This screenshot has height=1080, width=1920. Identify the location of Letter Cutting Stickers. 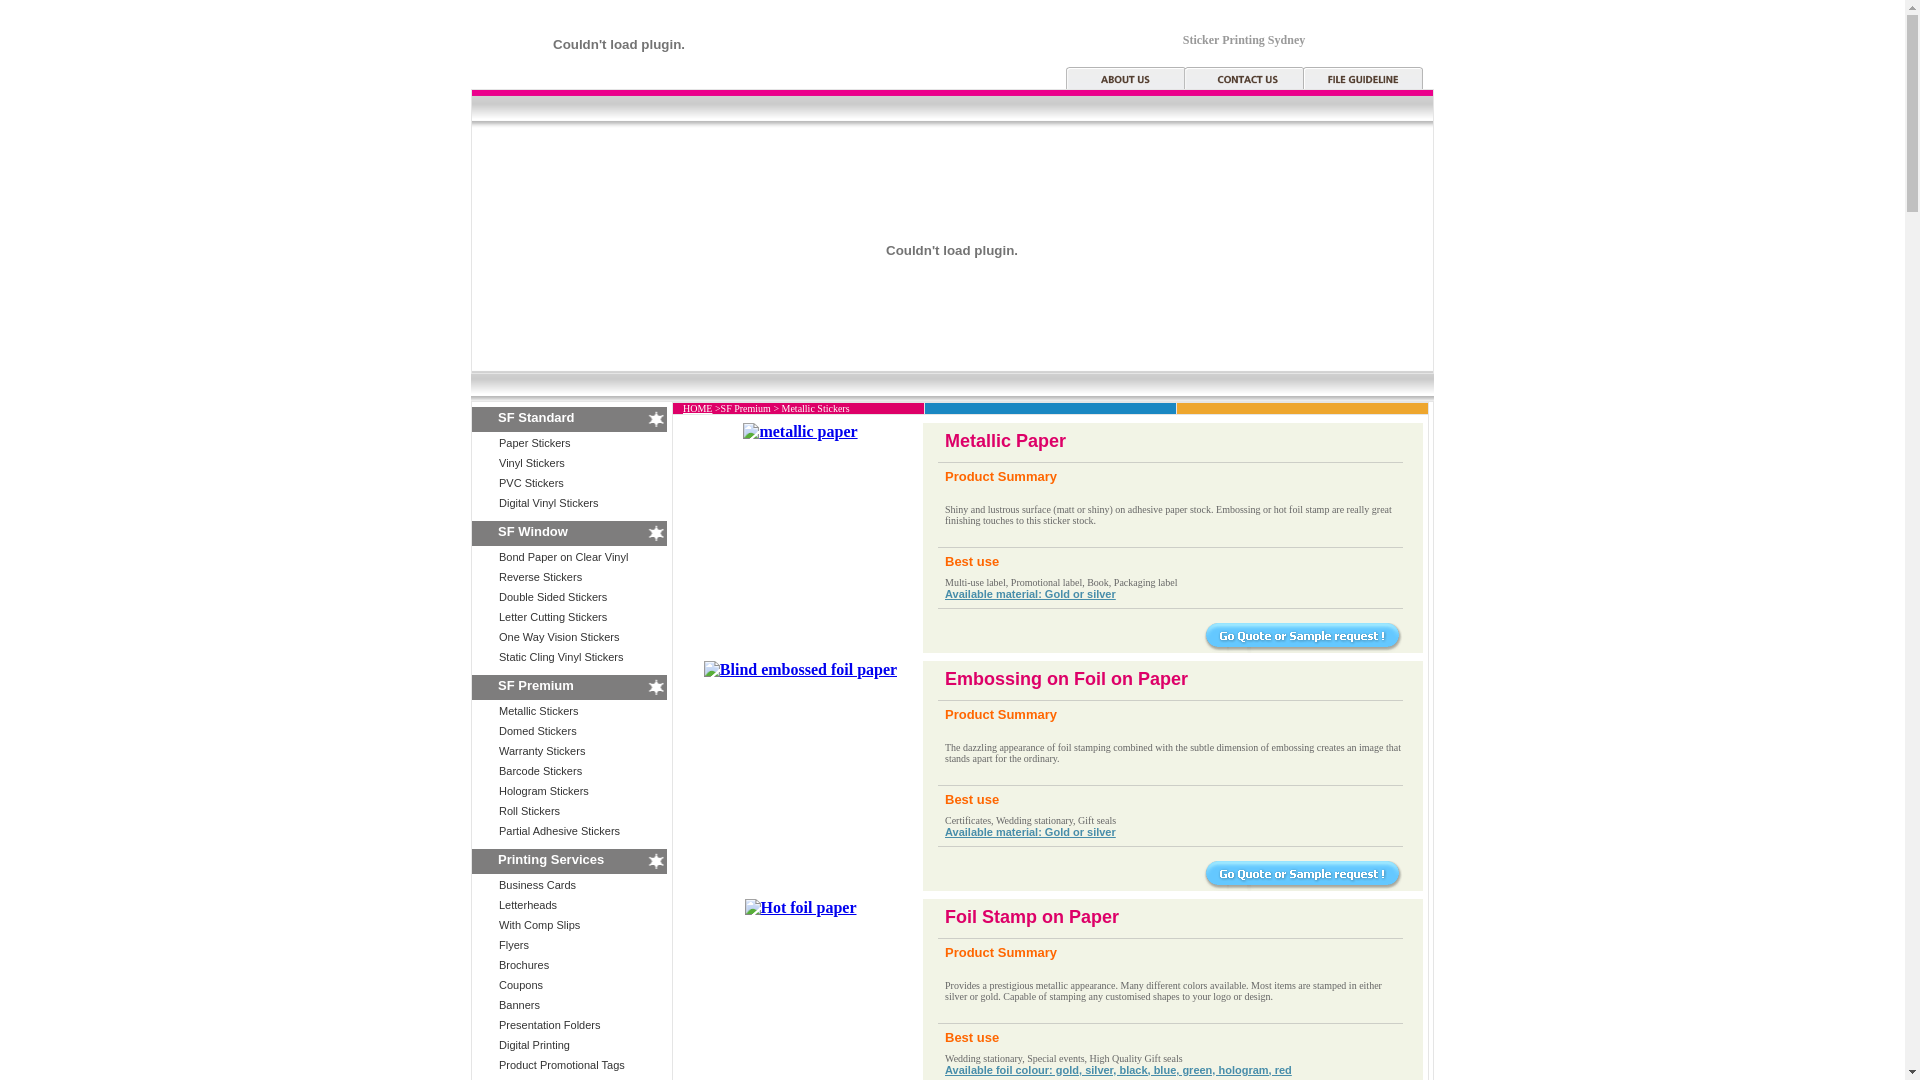
(553, 617).